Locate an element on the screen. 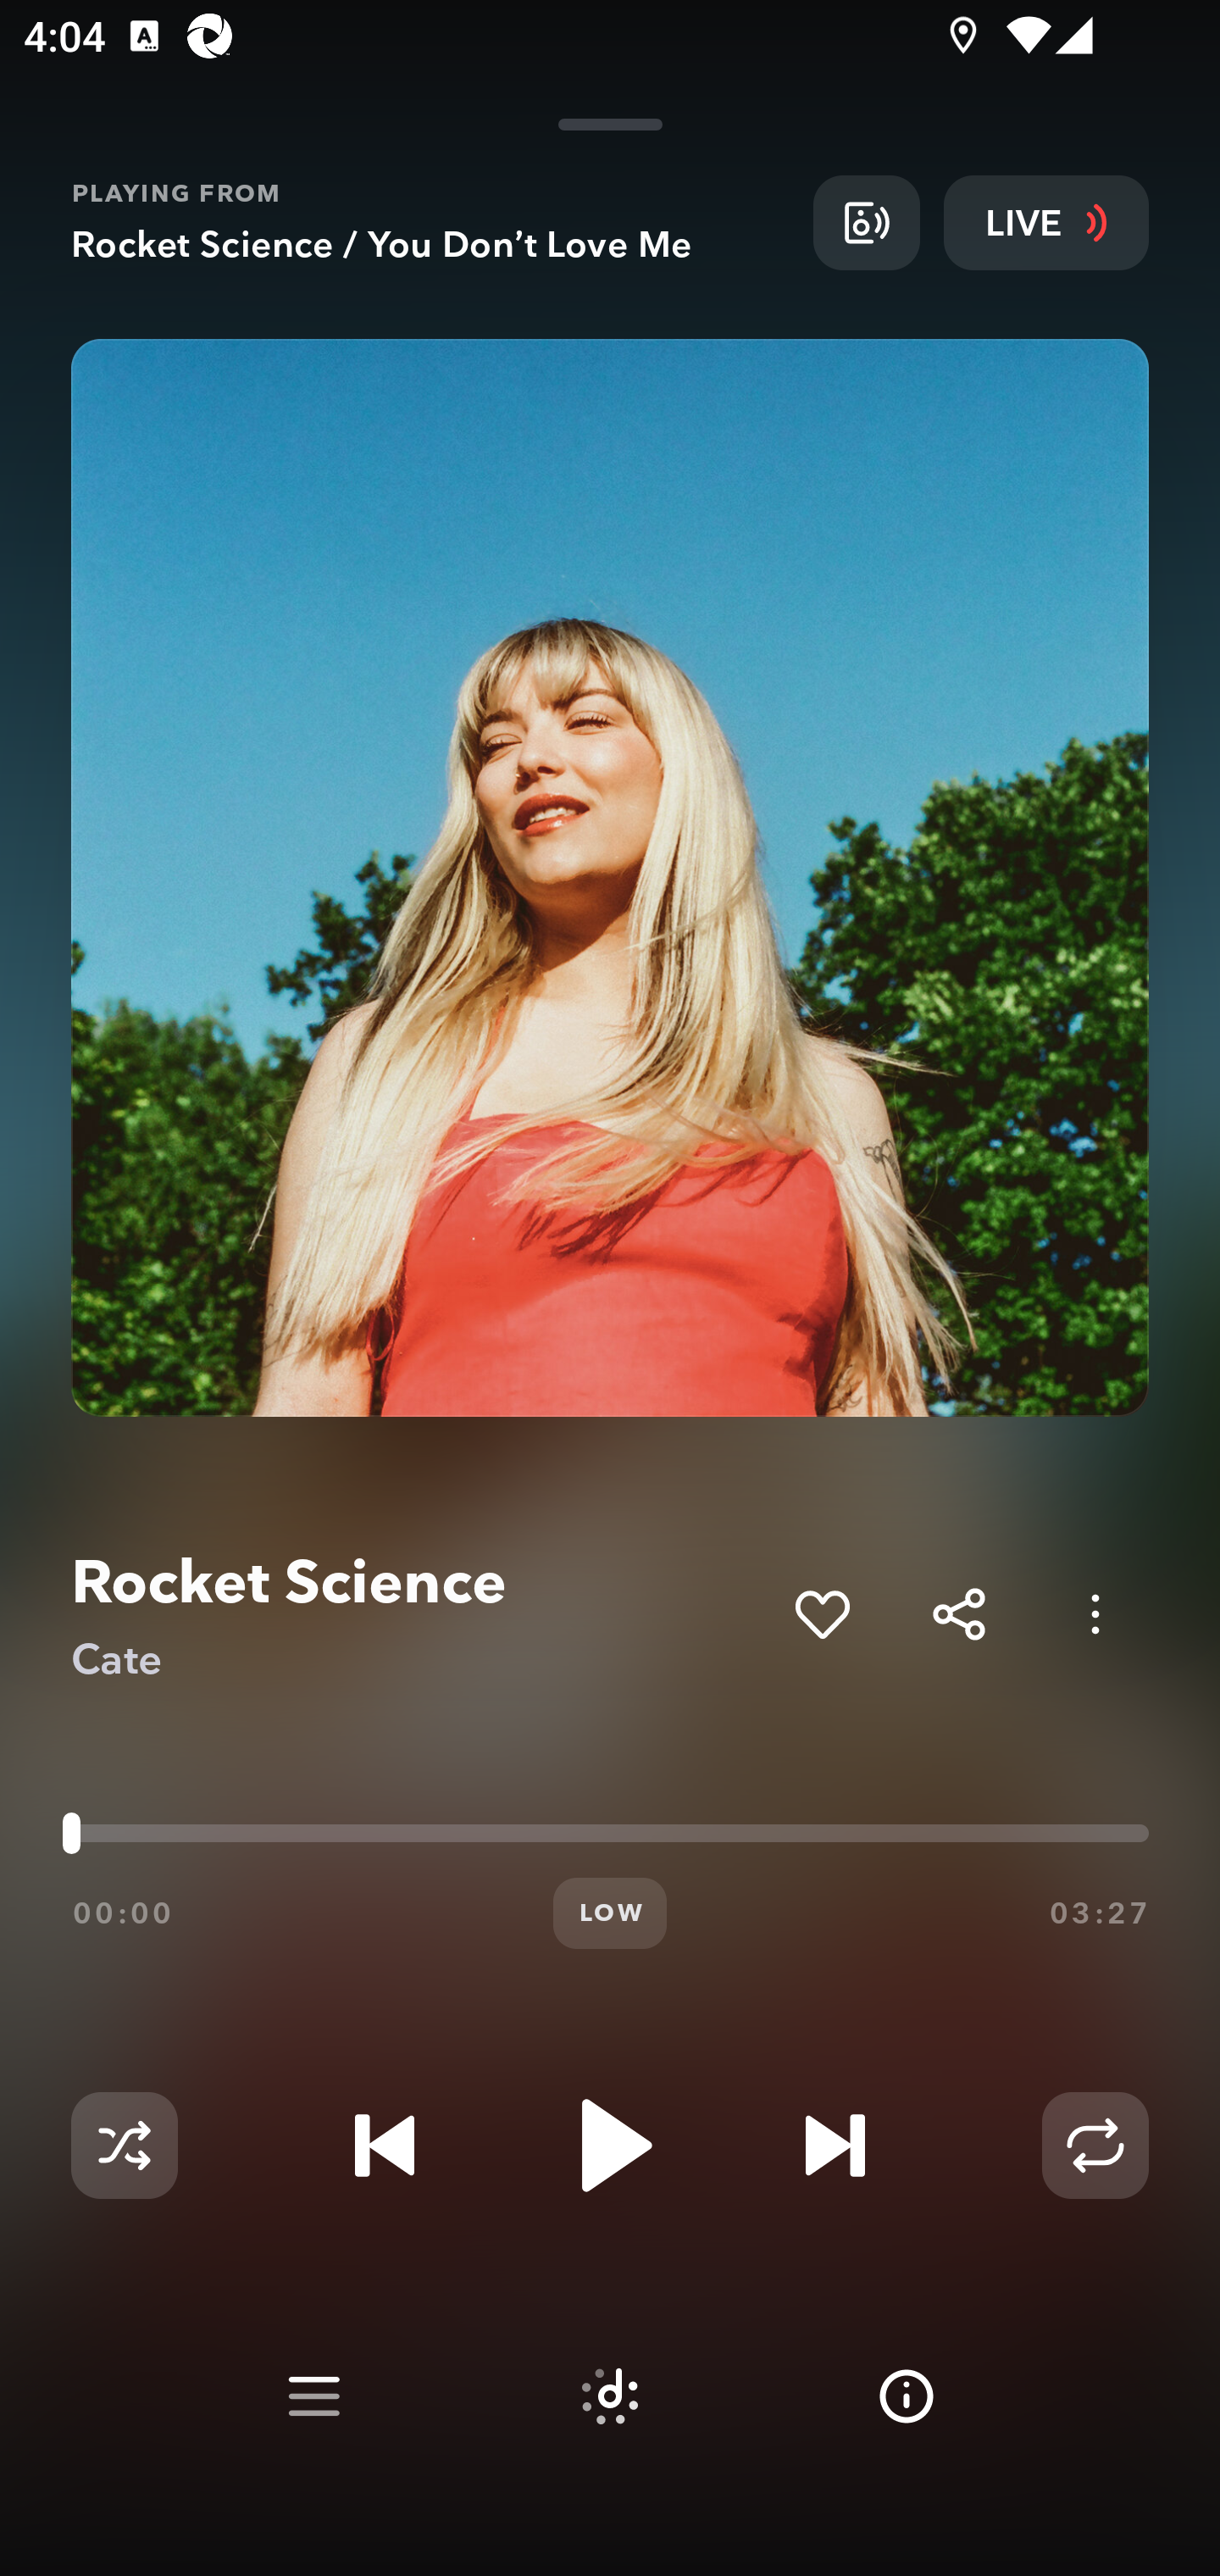 The width and height of the screenshot is (1220, 2576). Previous is located at coordinates (385, 2146).